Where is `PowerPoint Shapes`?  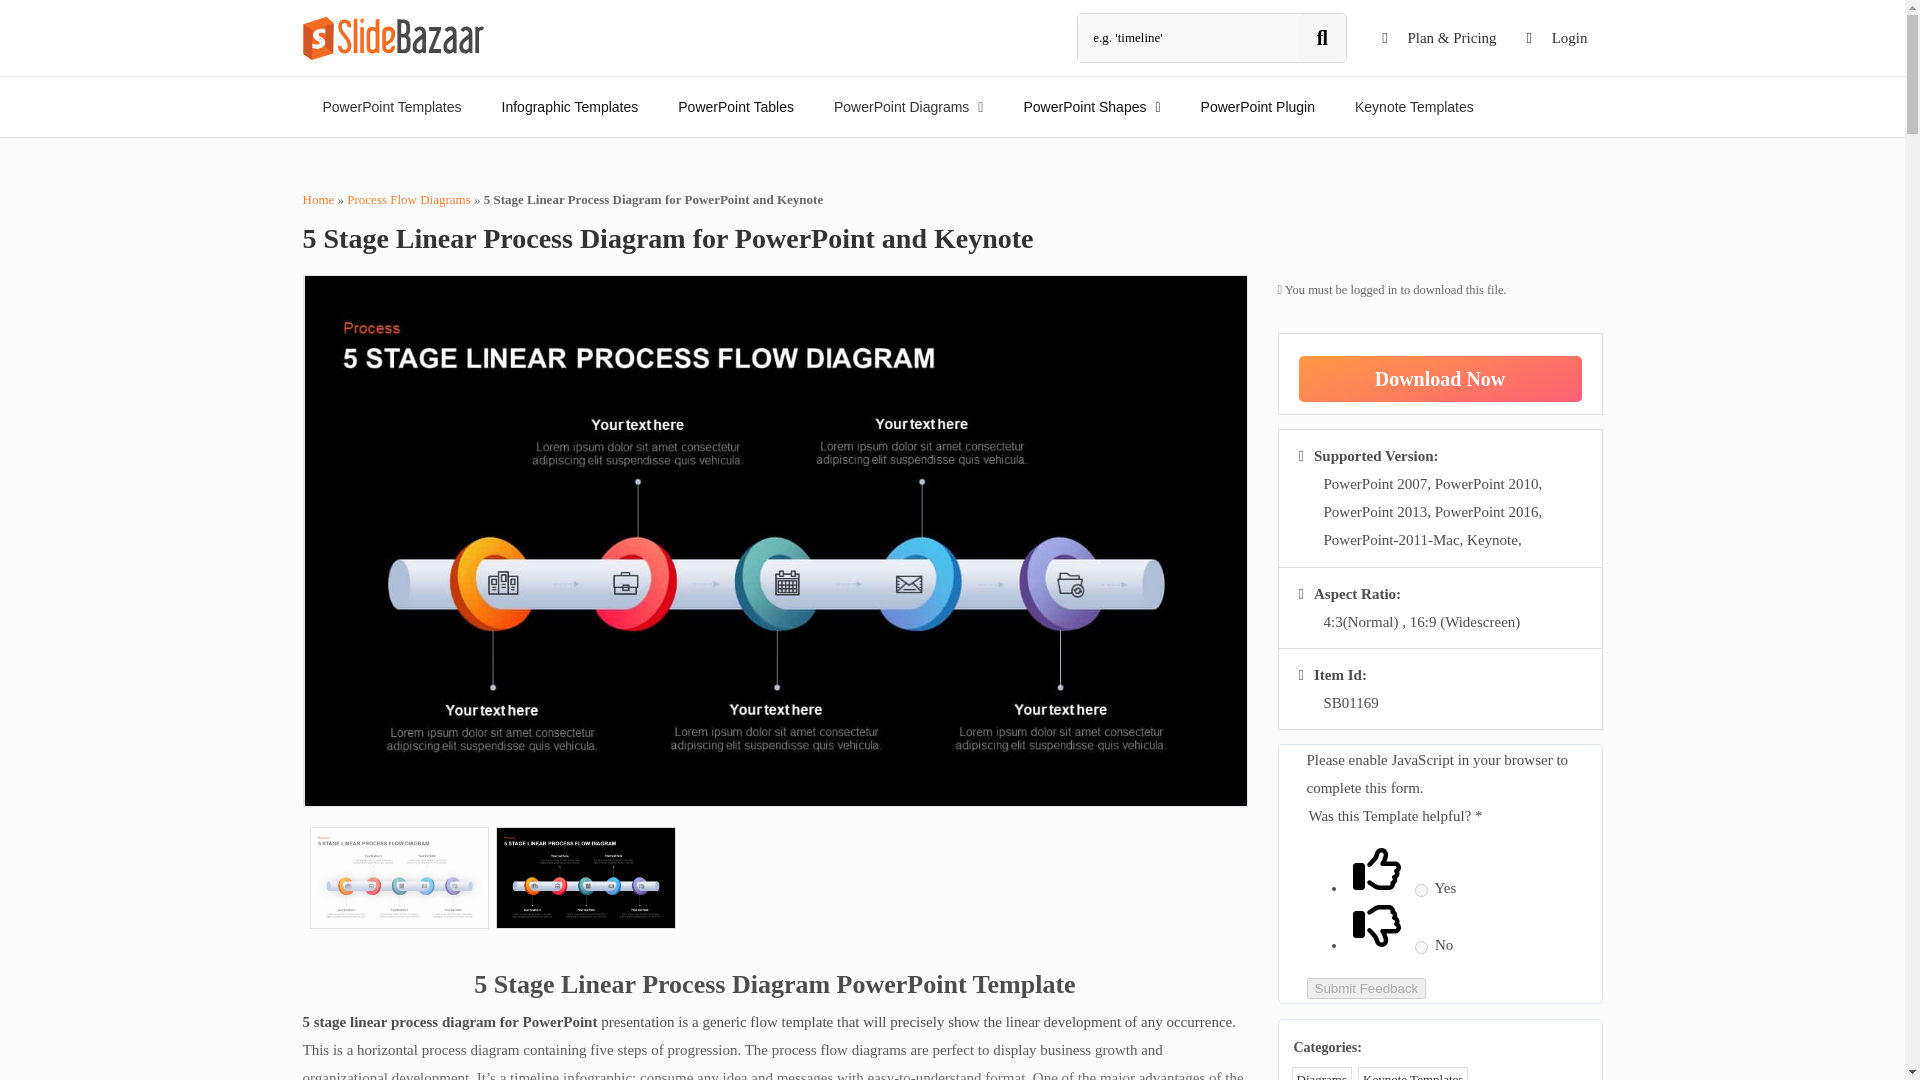
PowerPoint Shapes is located at coordinates (1091, 106).